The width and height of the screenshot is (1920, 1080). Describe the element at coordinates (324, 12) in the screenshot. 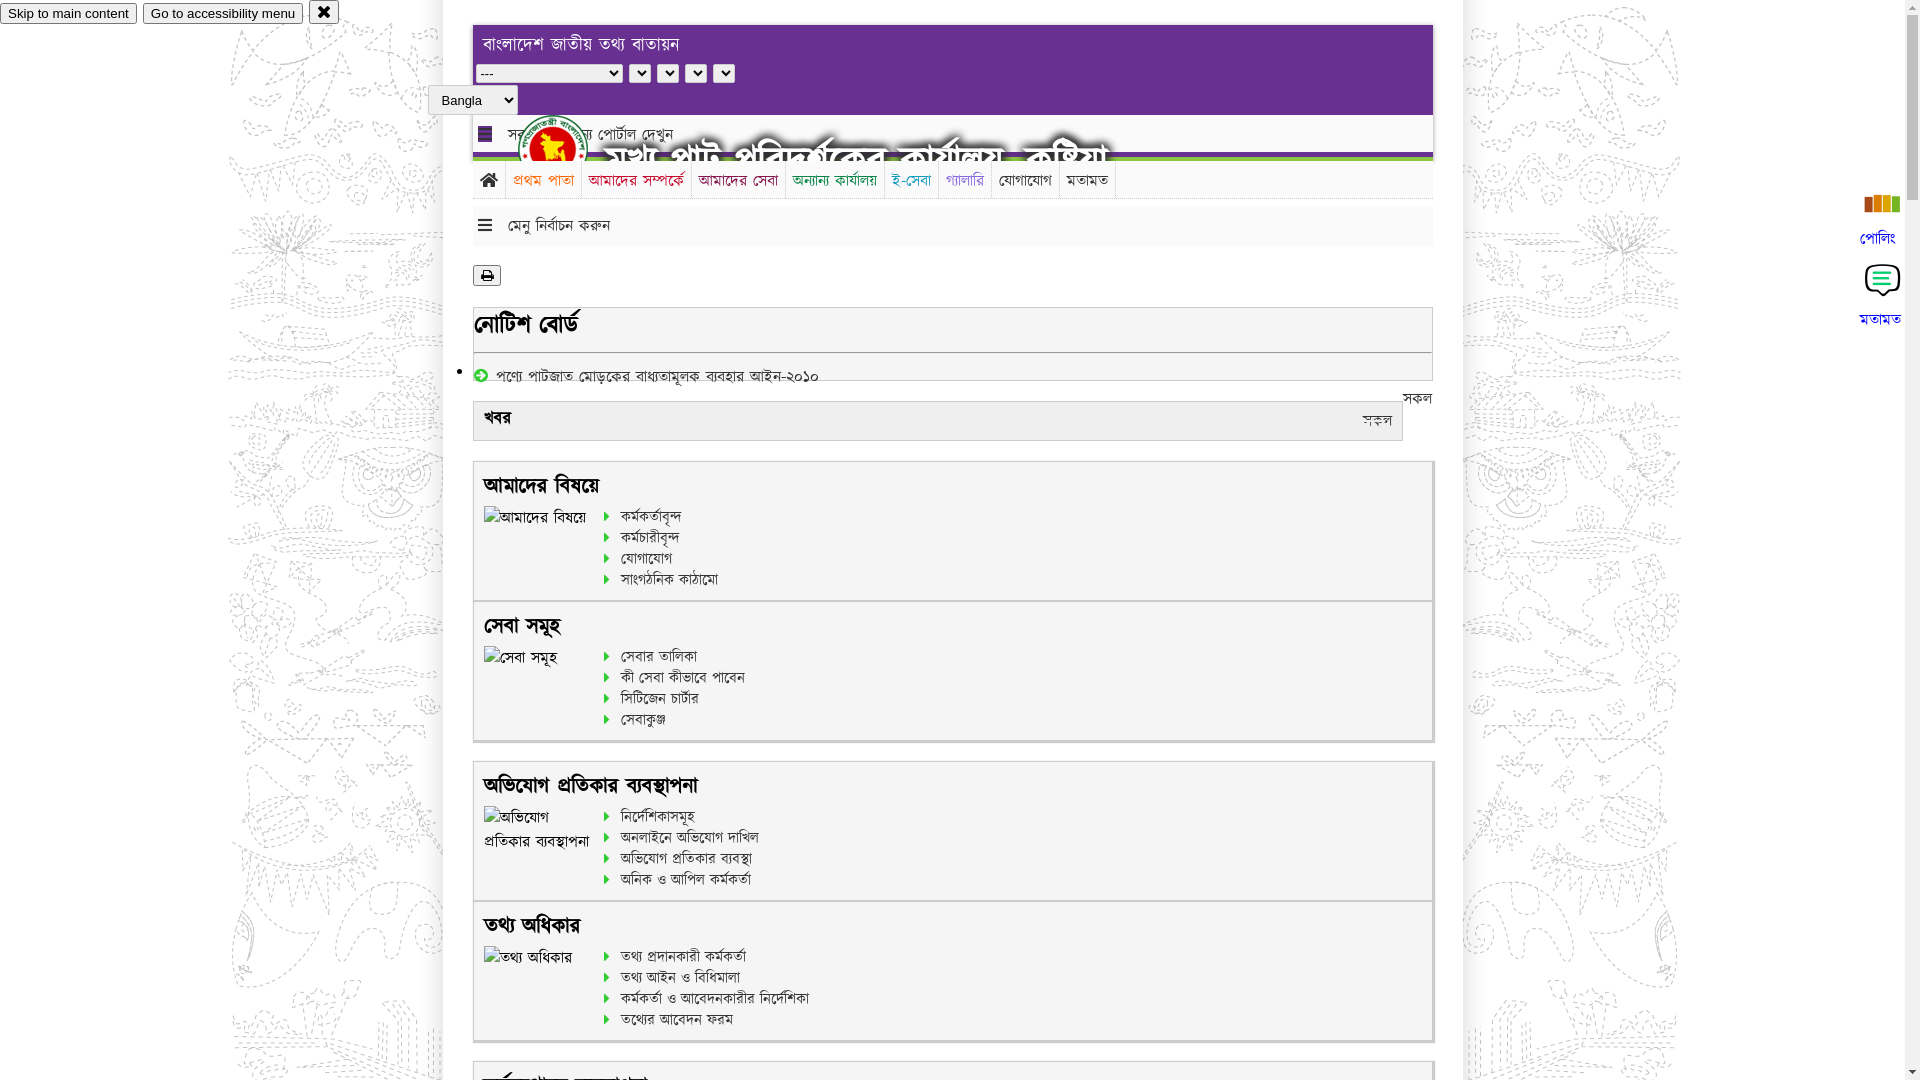

I see `close` at that location.